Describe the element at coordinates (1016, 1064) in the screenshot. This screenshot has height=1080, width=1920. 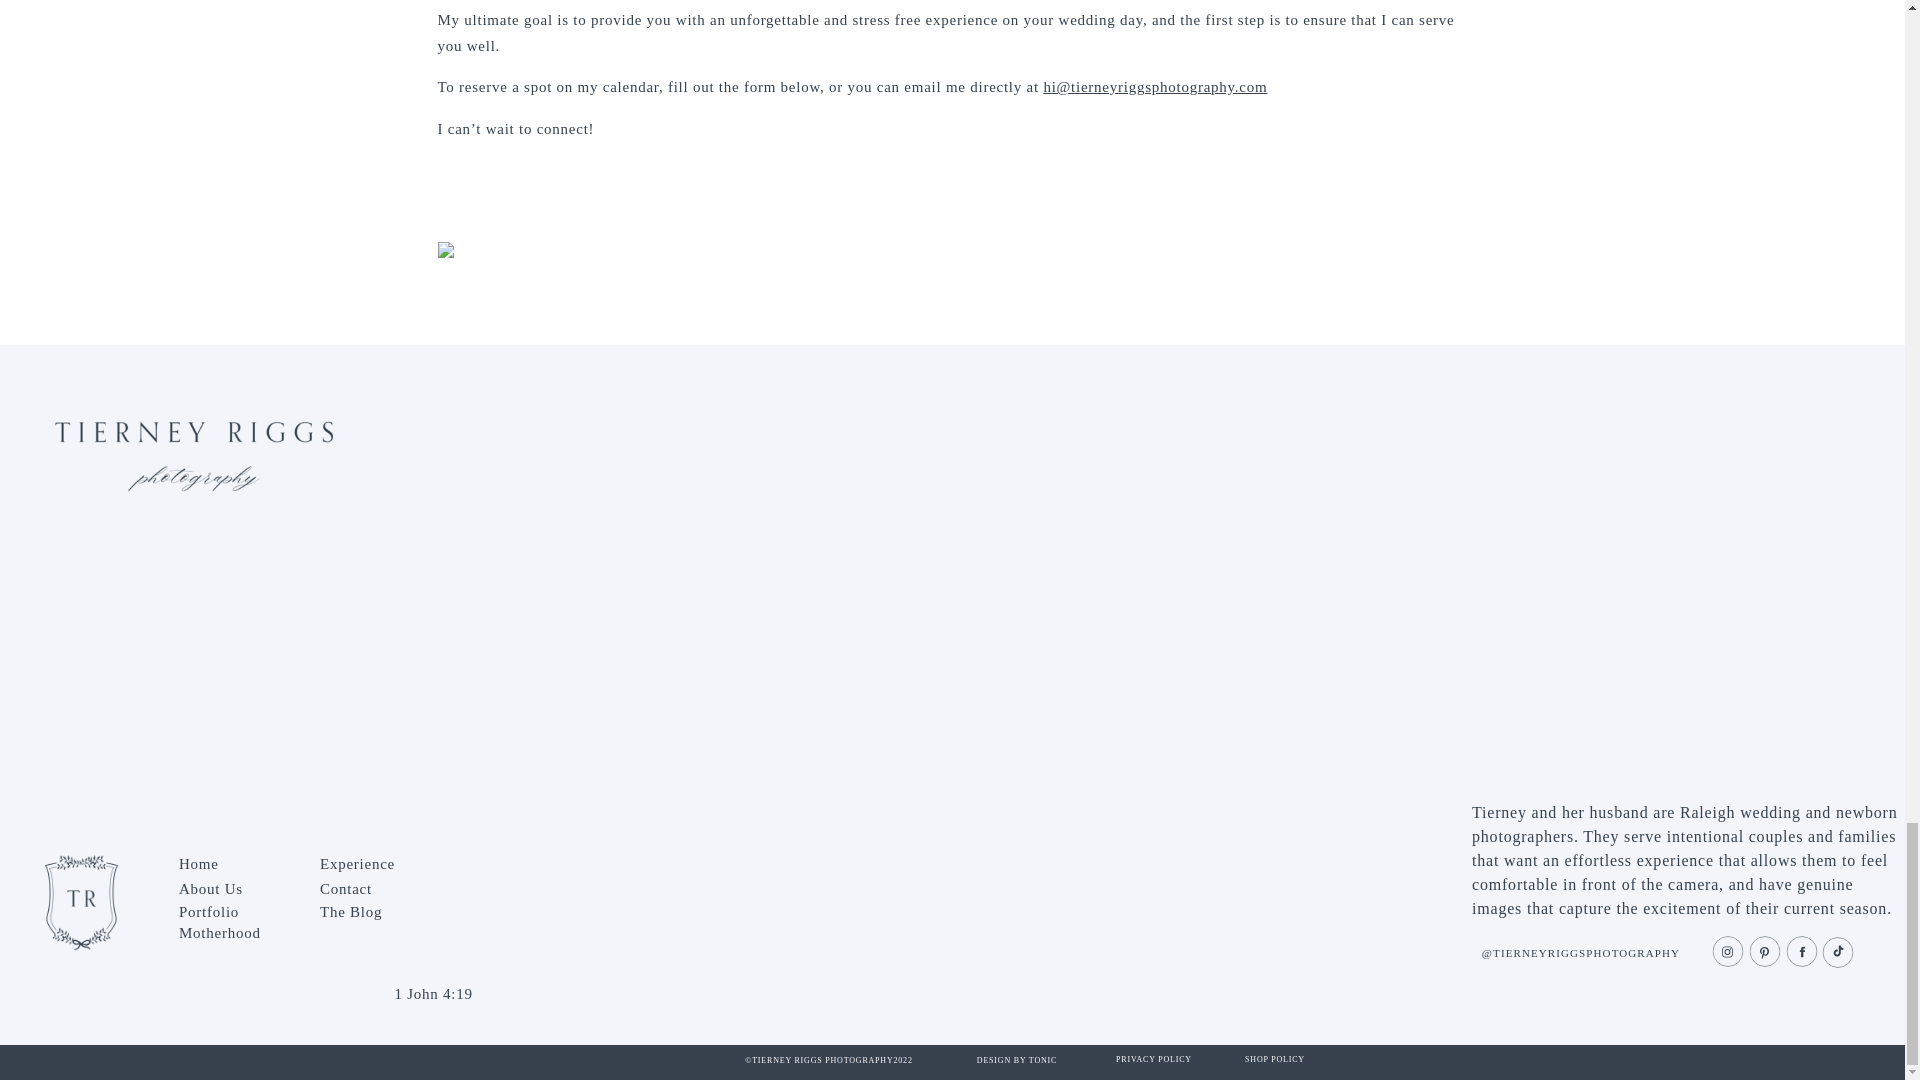
I see `DESIGN BY TONIC` at that location.